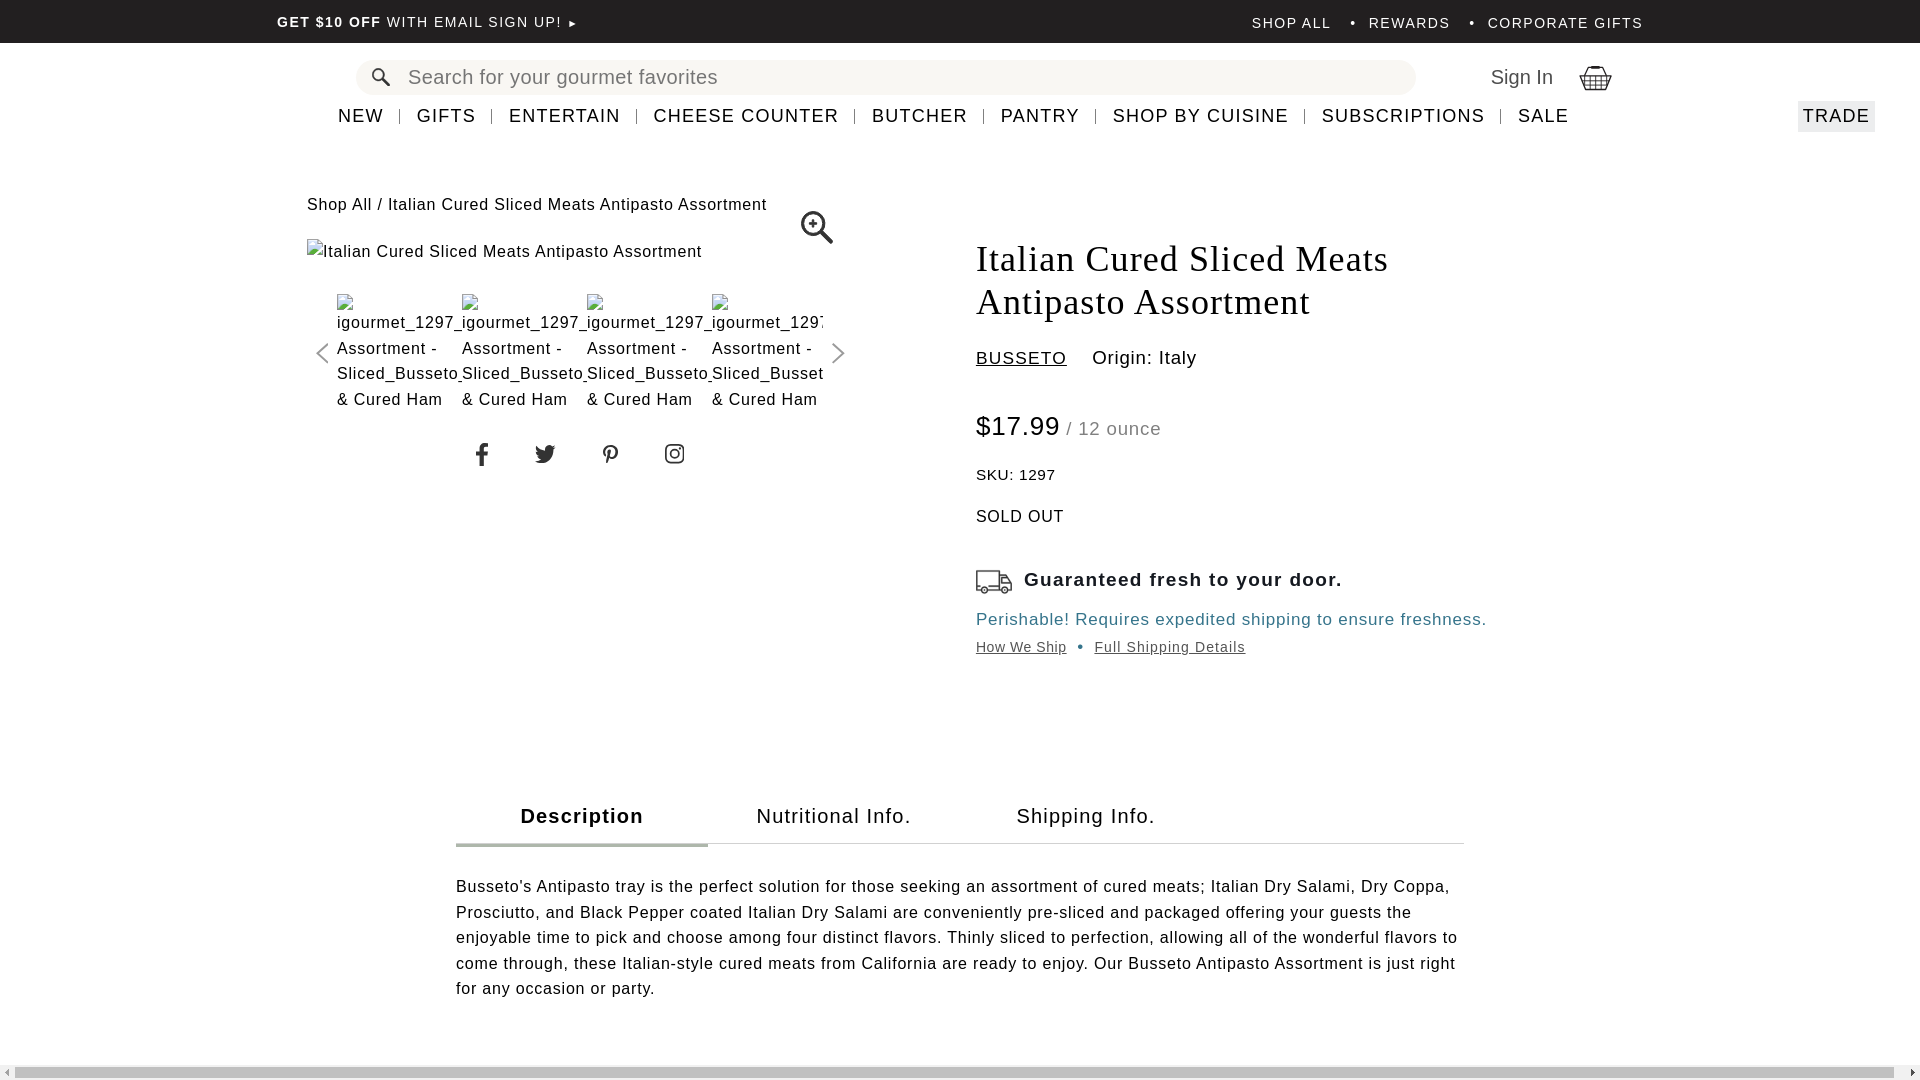 The width and height of the screenshot is (1920, 1080). Describe the element at coordinates (340, 204) in the screenshot. I see `Shop All` at that location.